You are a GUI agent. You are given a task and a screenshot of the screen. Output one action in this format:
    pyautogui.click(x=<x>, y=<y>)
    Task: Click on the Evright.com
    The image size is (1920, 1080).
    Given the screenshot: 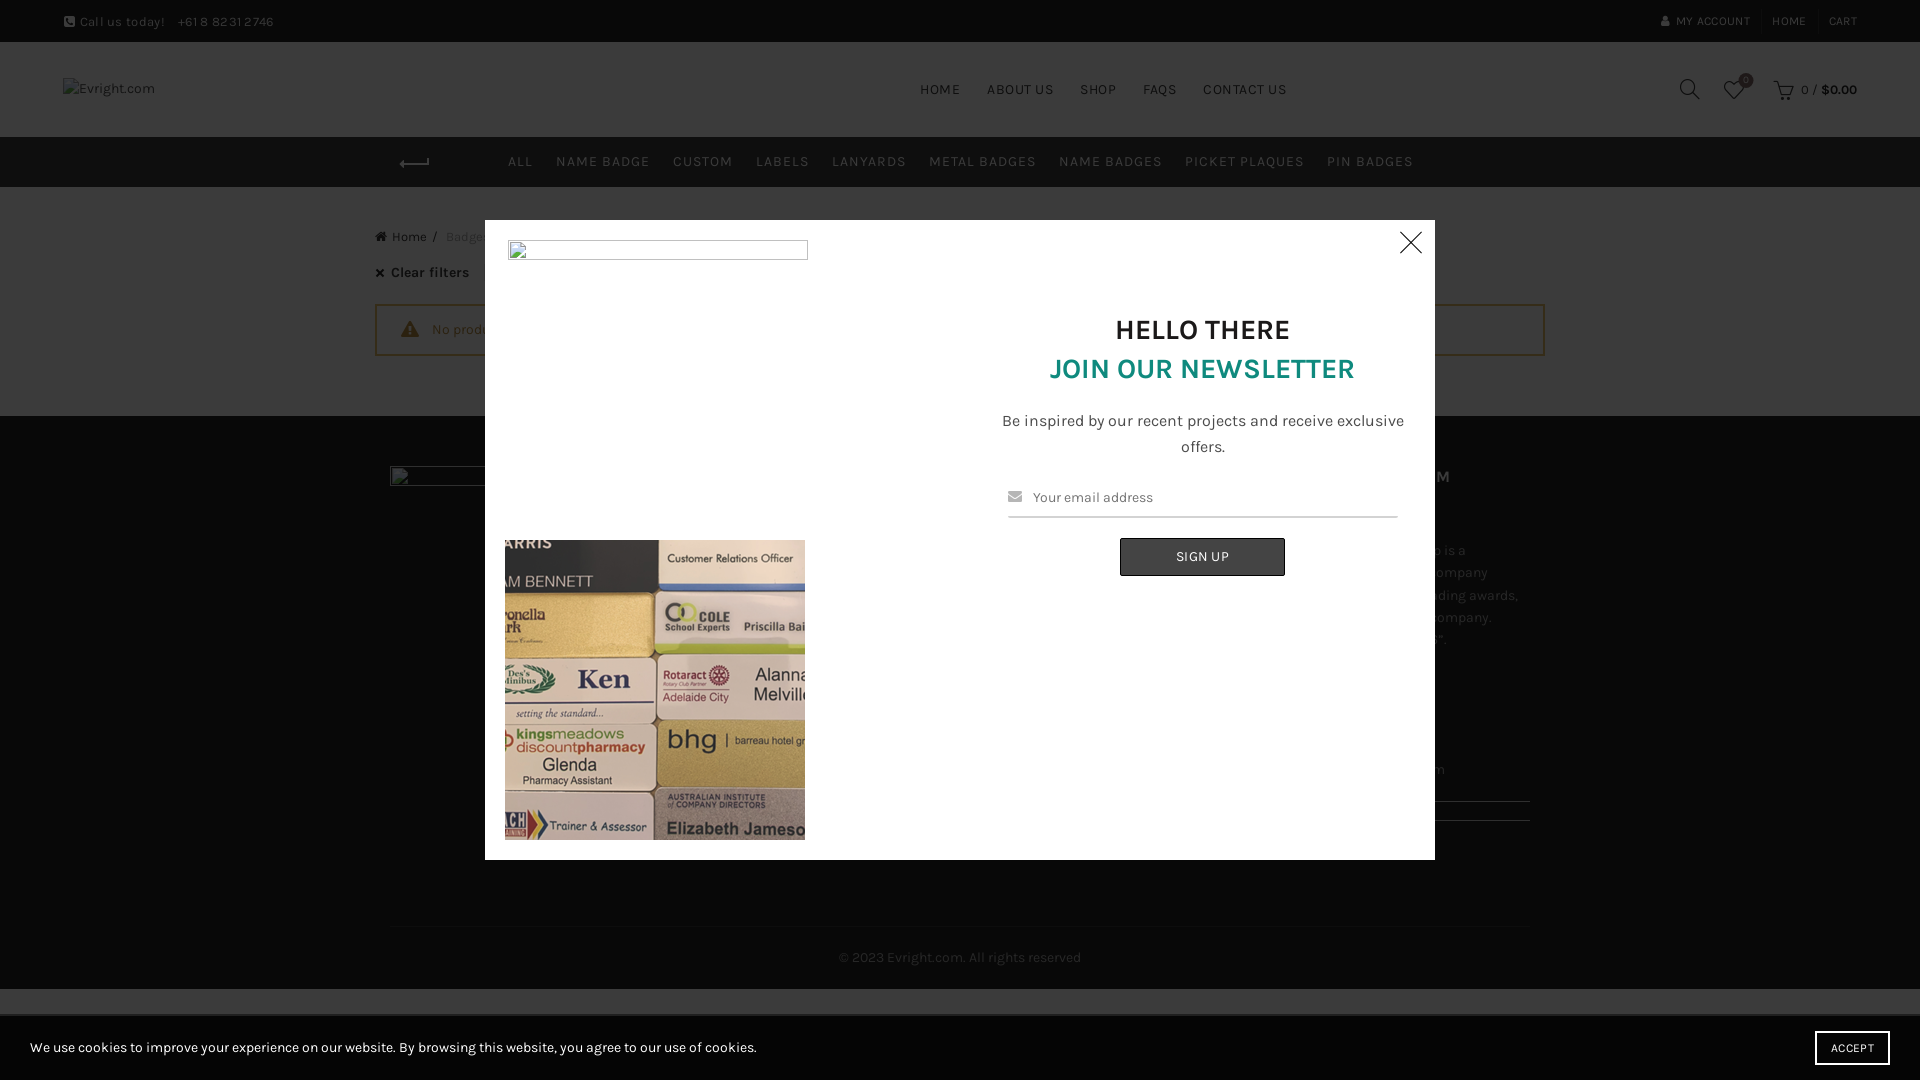 What is the action you would take?
    pyautogui.click(x=925, y=958)
    